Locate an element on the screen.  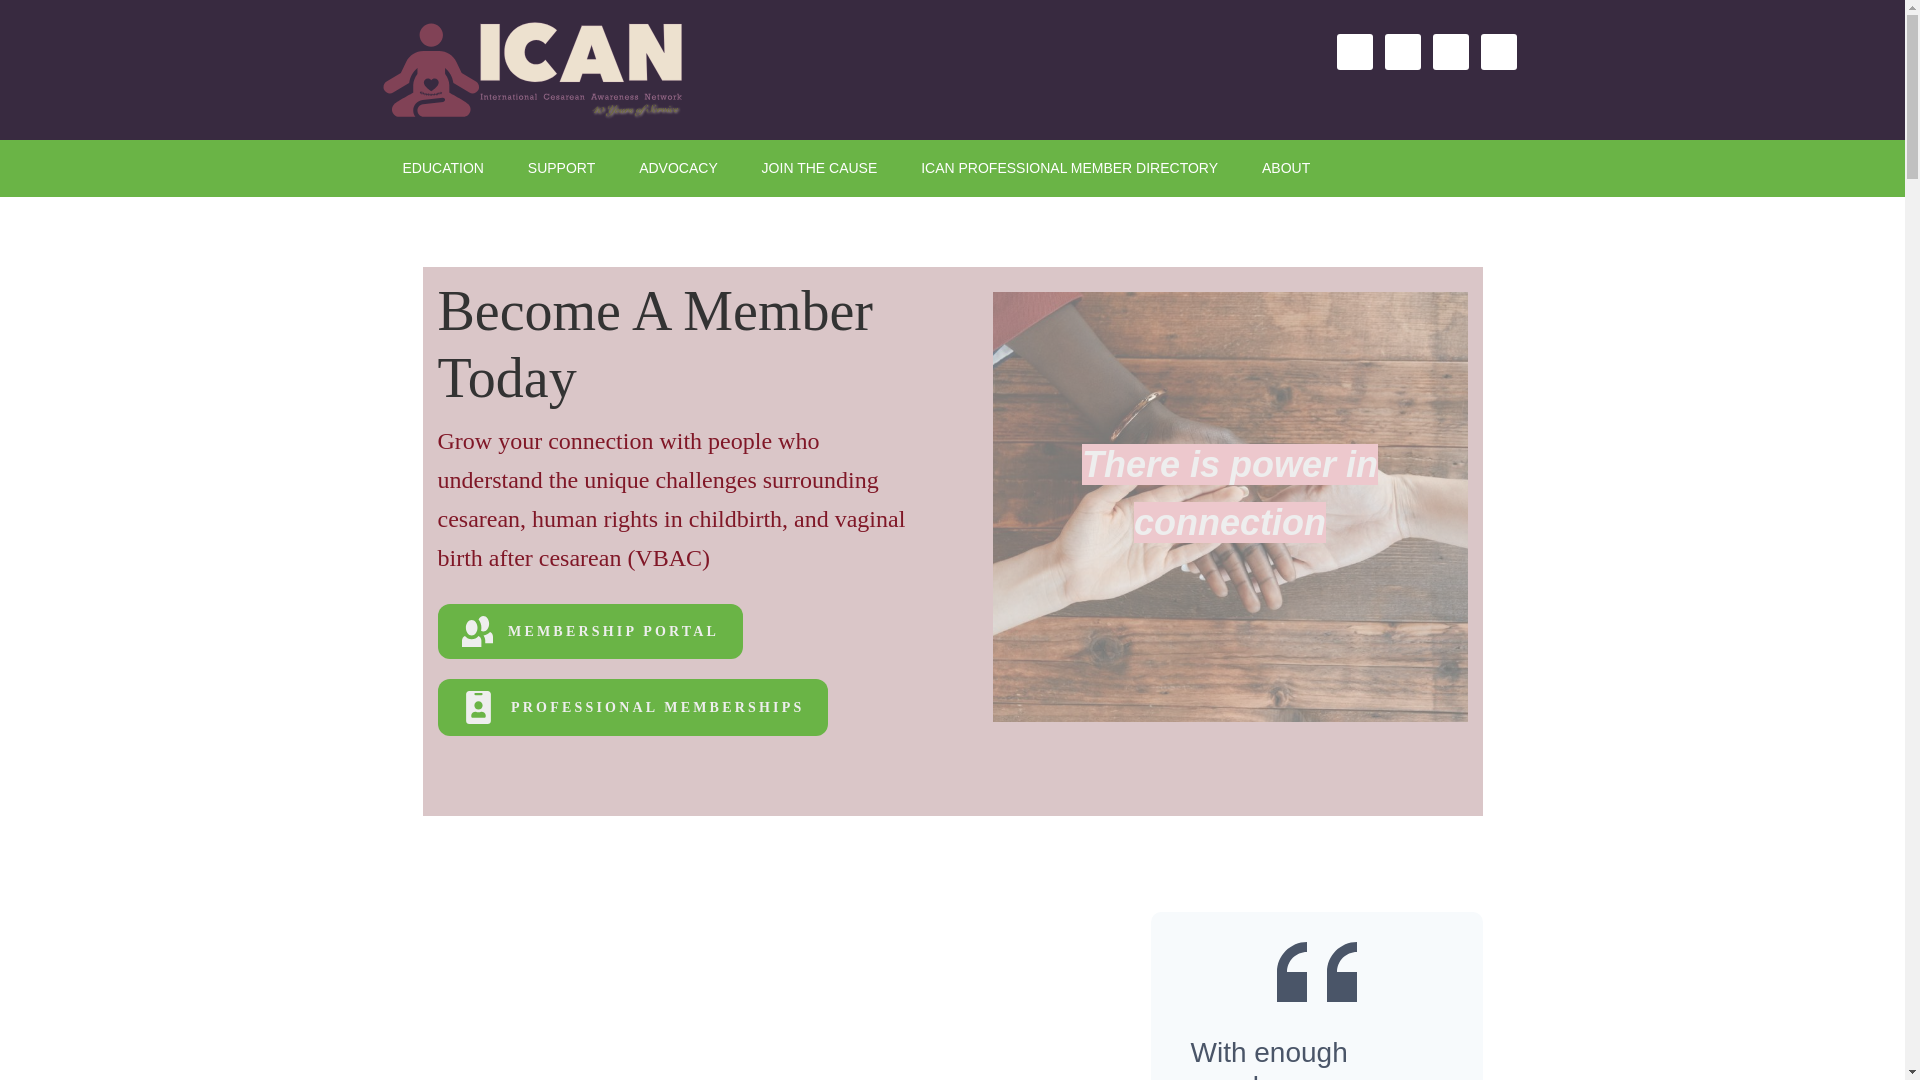
JOIN THE CAUSE is located at coordinates (820, 168).